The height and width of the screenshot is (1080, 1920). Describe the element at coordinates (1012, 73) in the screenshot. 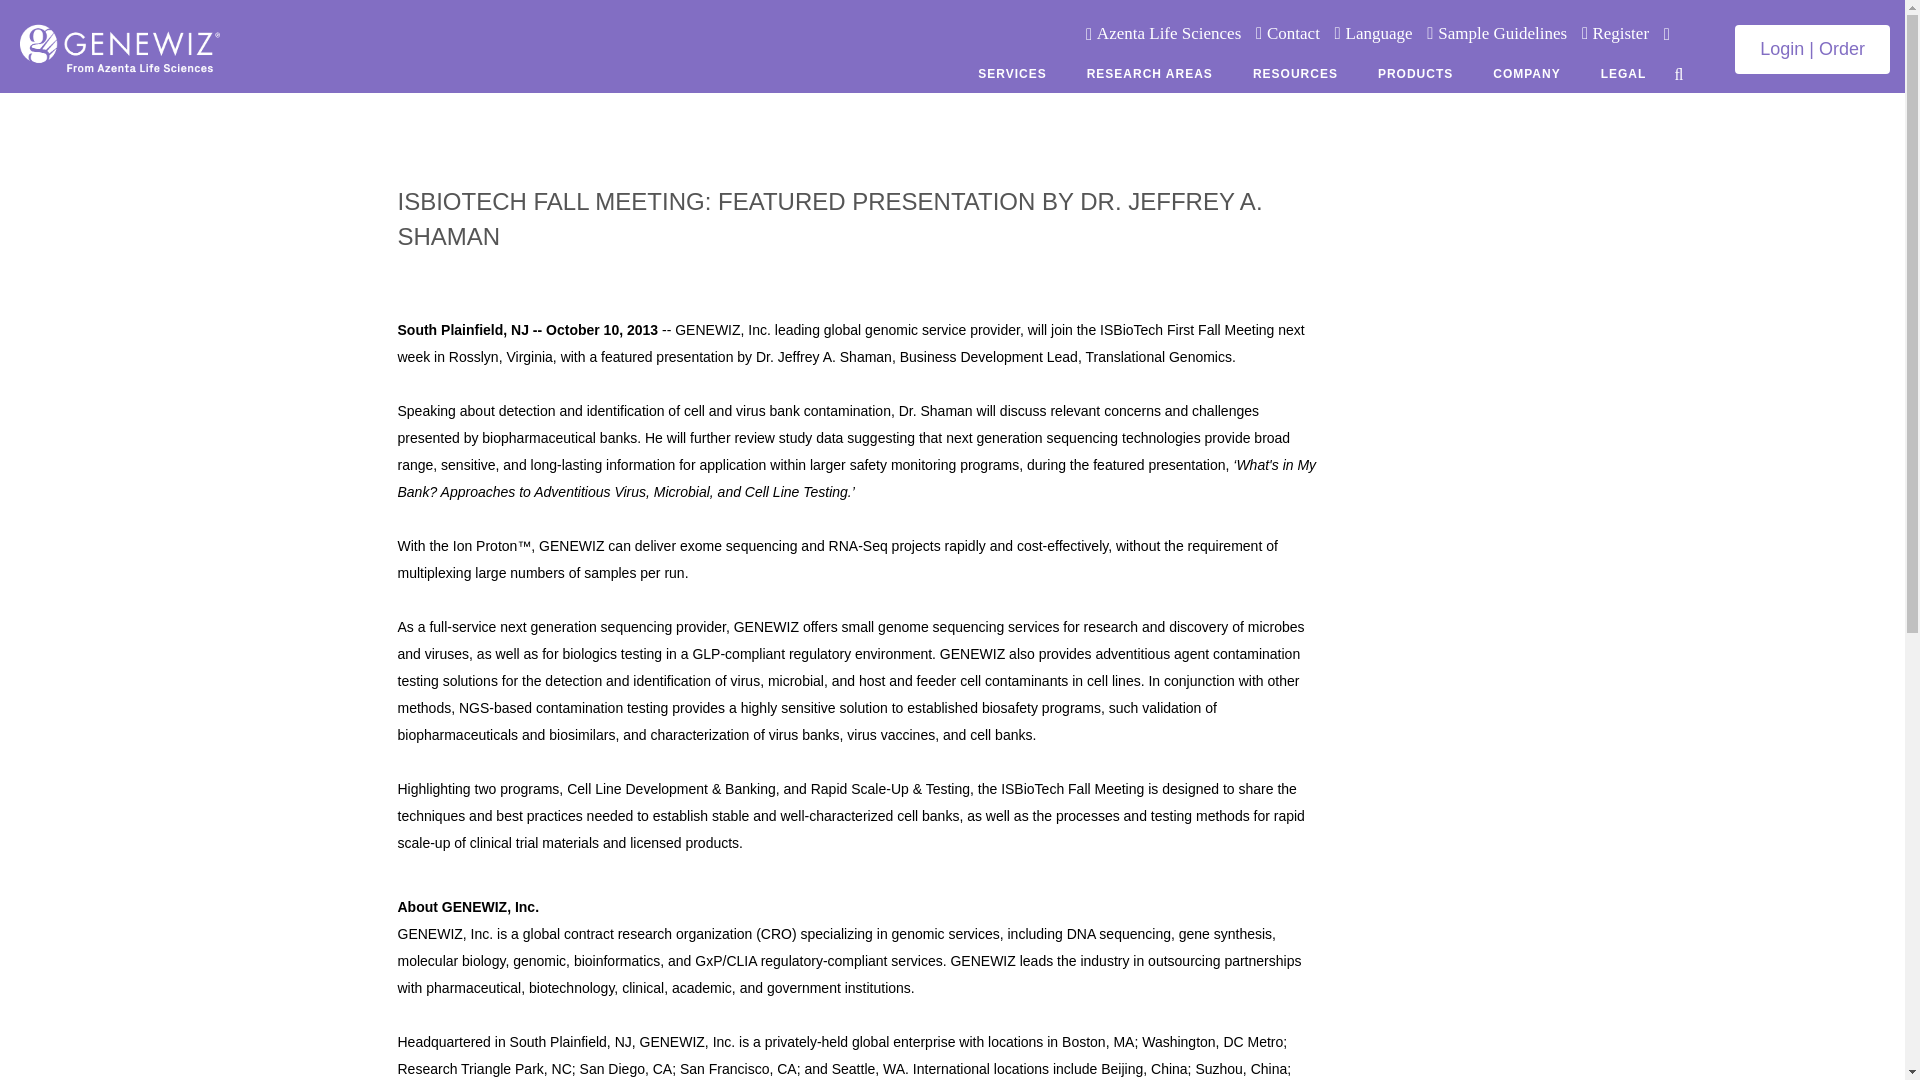

I see `SERVICES` at that location.